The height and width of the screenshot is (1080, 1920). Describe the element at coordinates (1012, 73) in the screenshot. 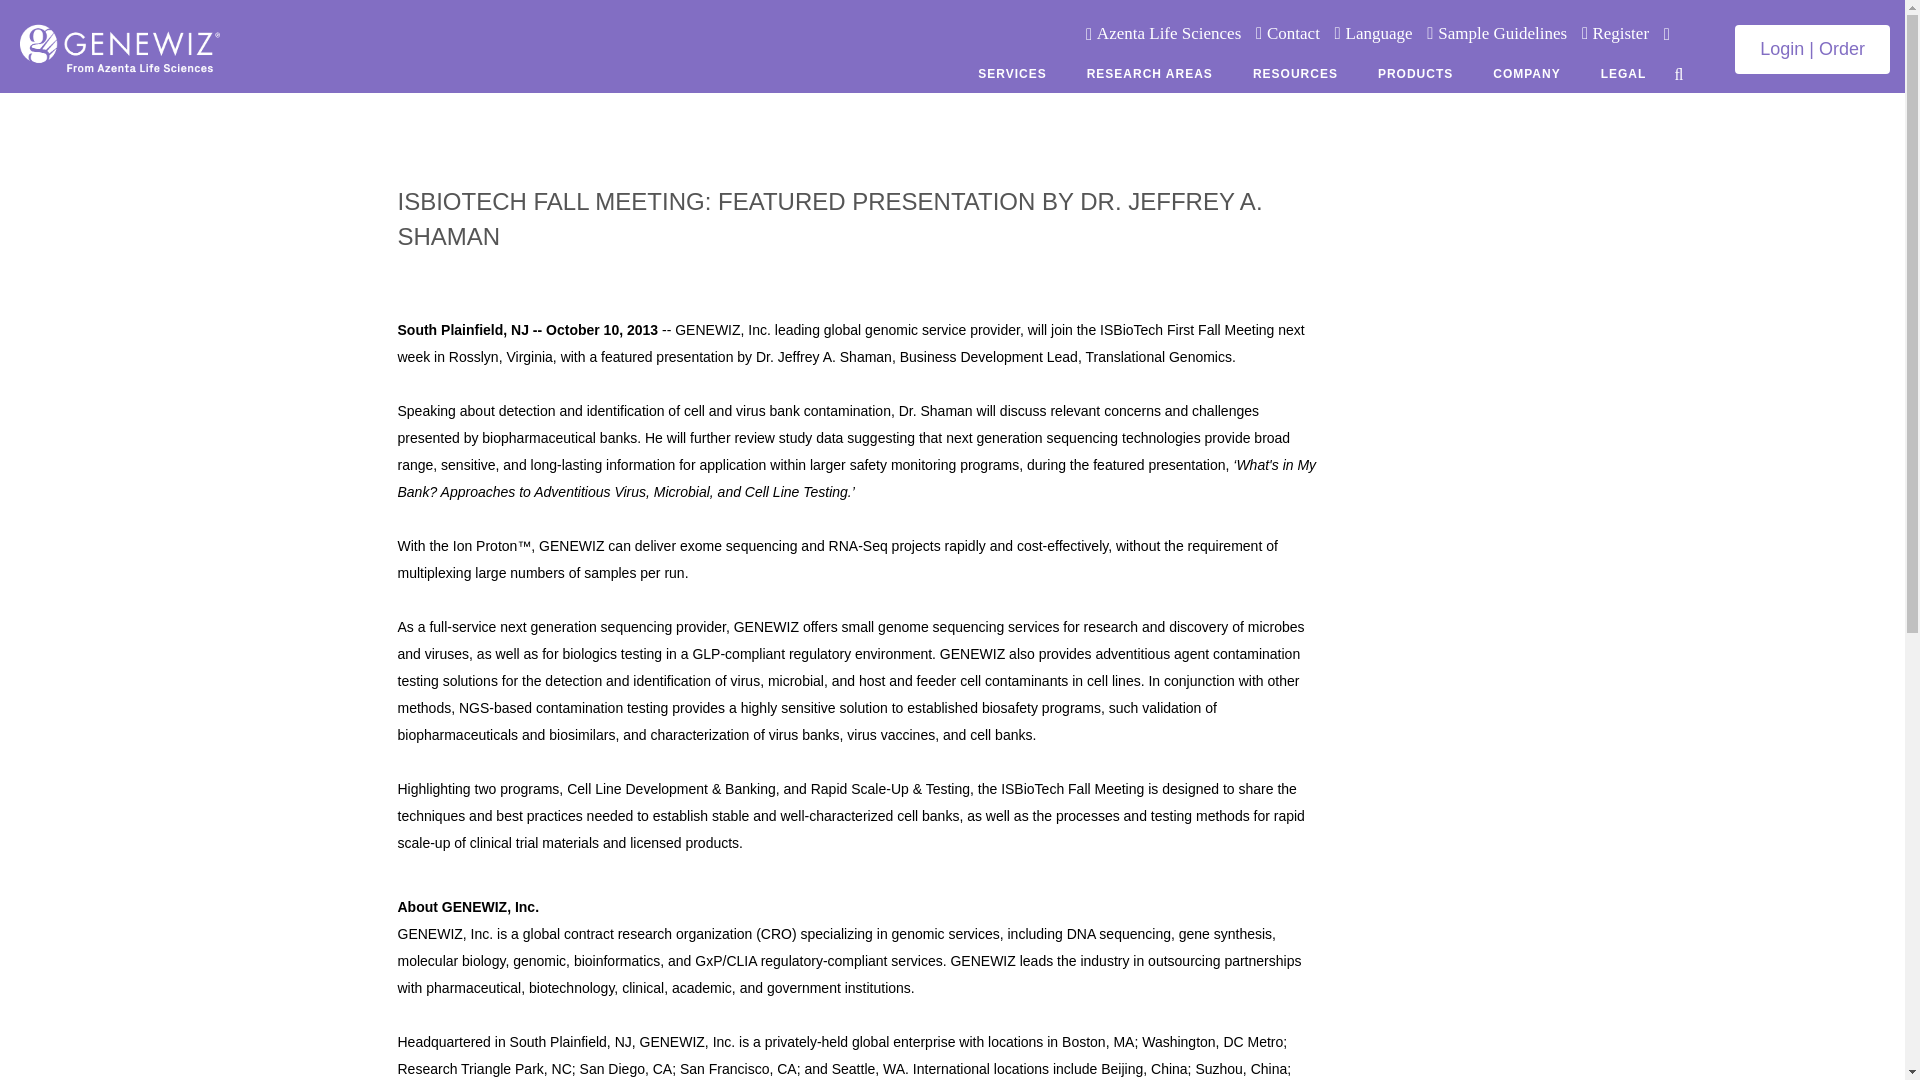

I see `SERVICES` at that location.